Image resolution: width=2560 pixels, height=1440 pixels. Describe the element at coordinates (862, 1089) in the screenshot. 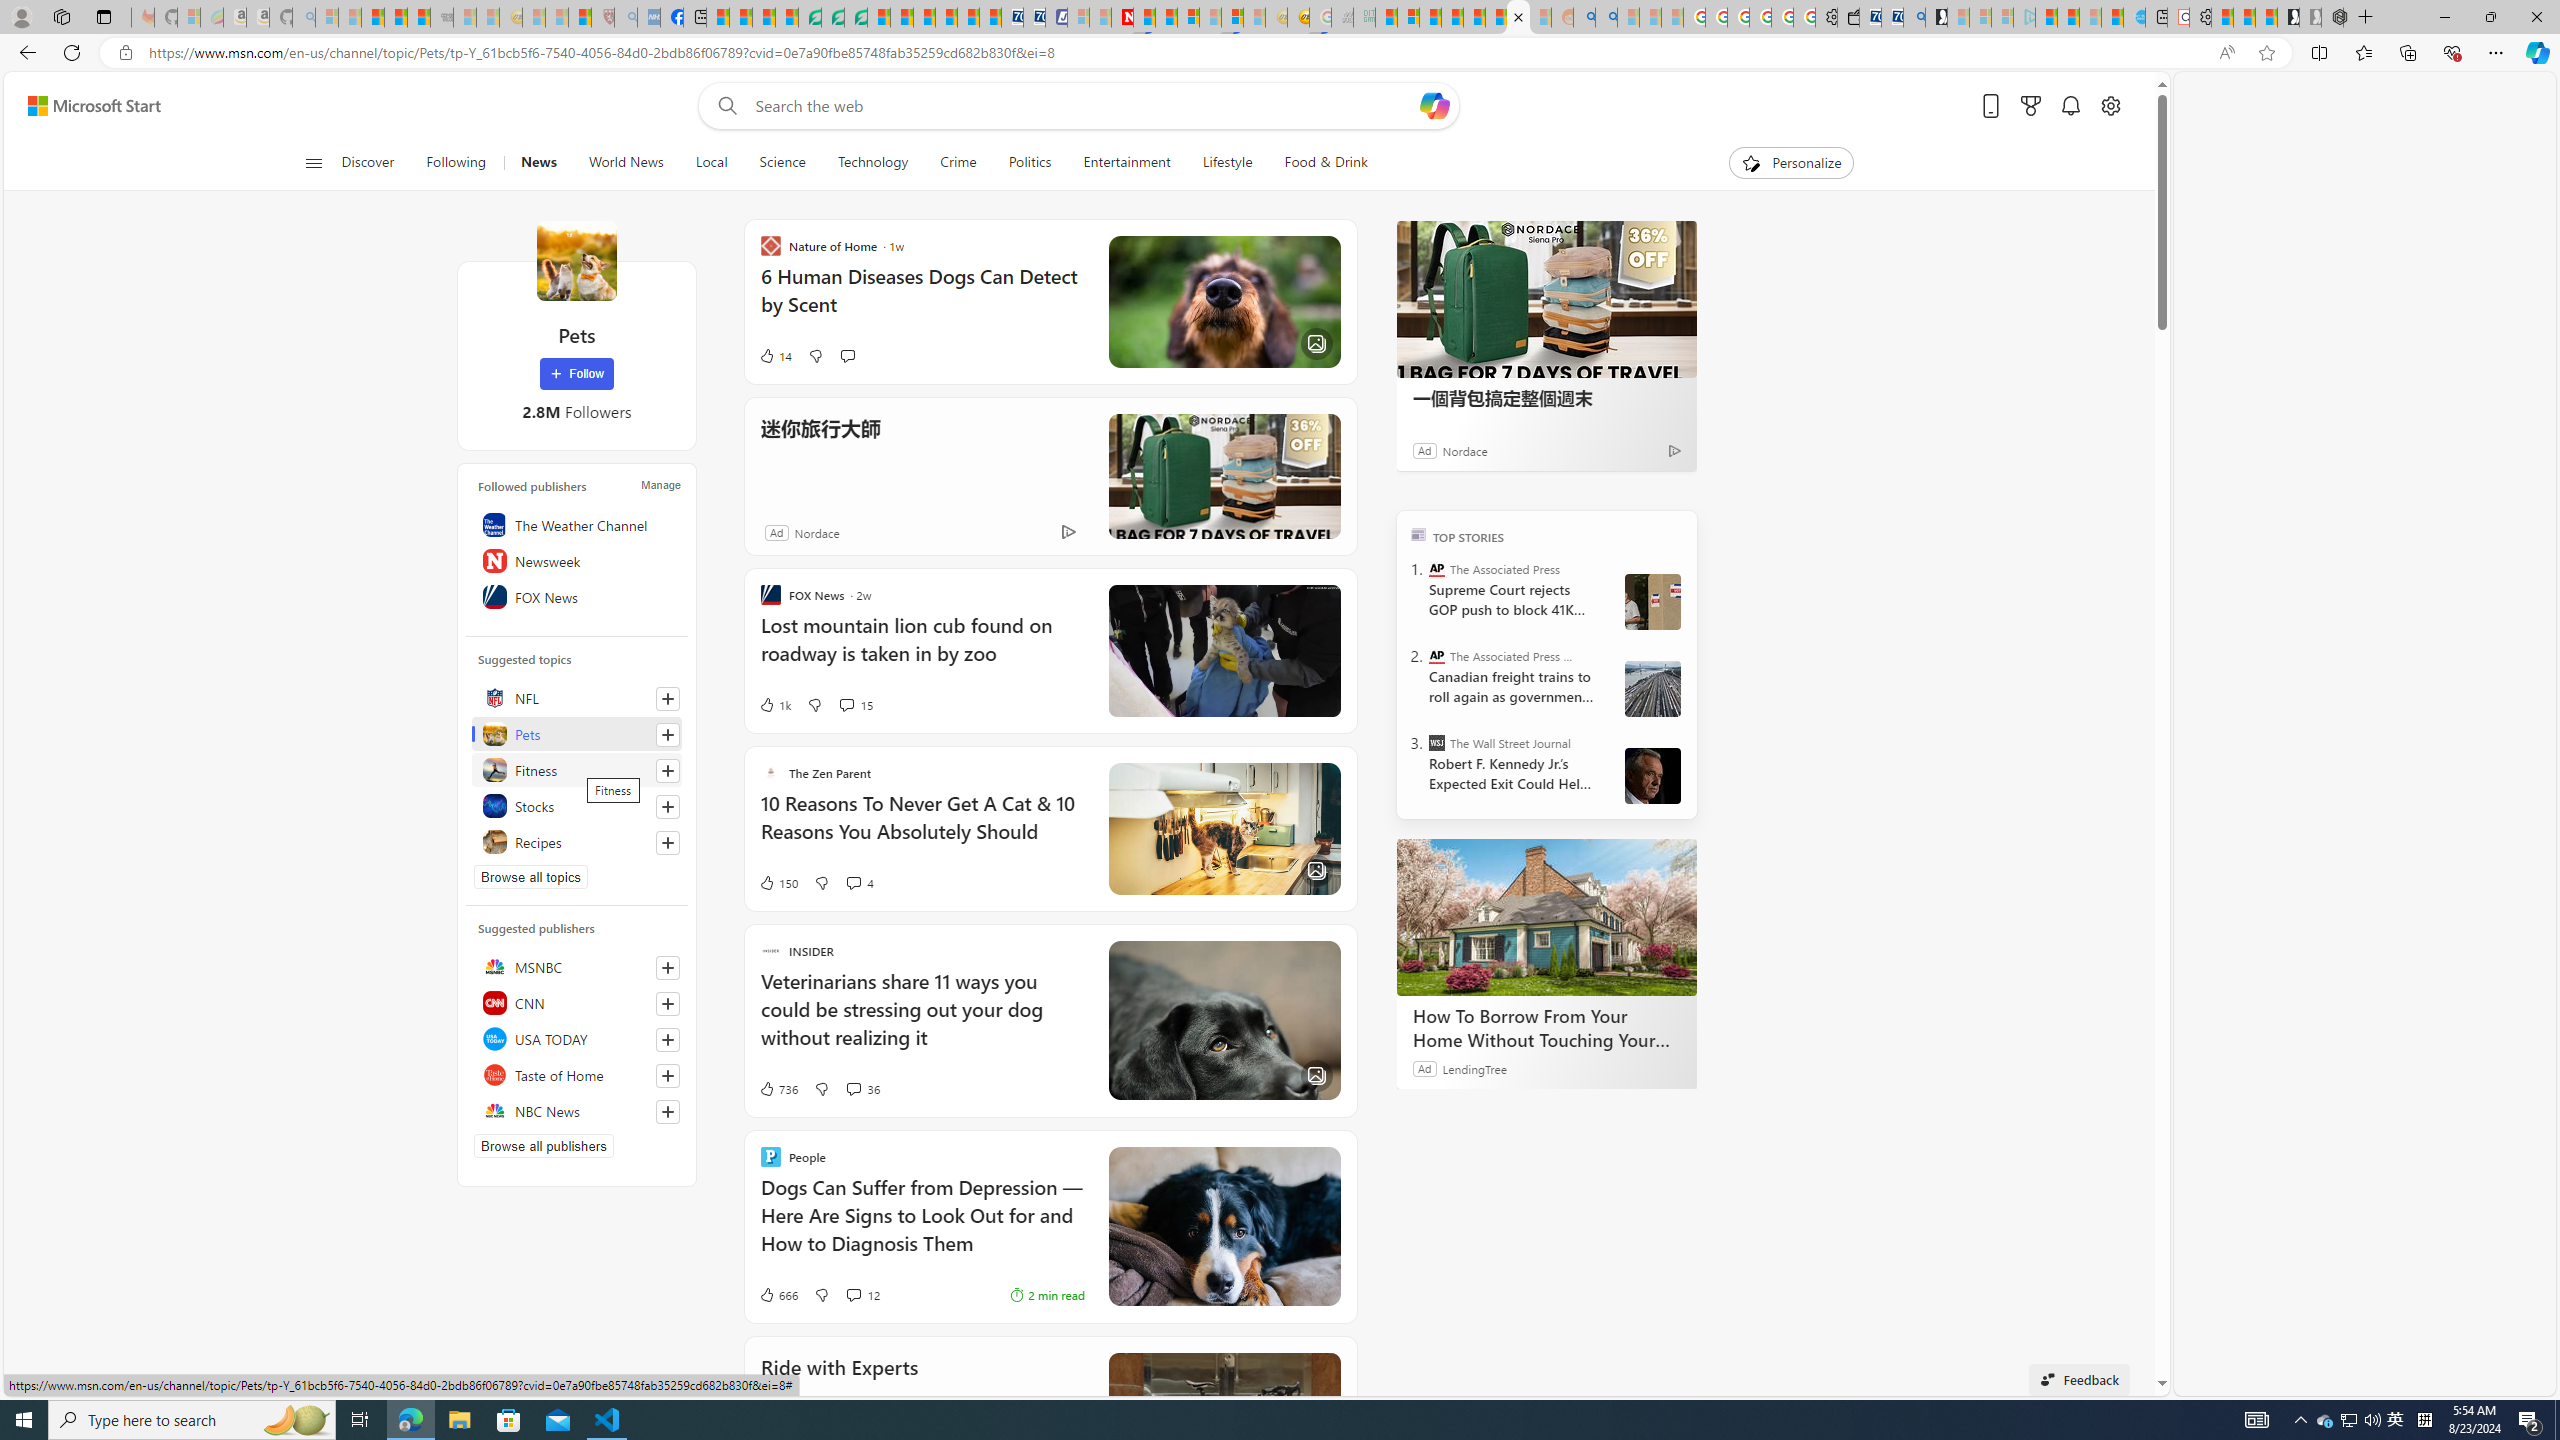

I see `View comments 36 Comment` at that location.